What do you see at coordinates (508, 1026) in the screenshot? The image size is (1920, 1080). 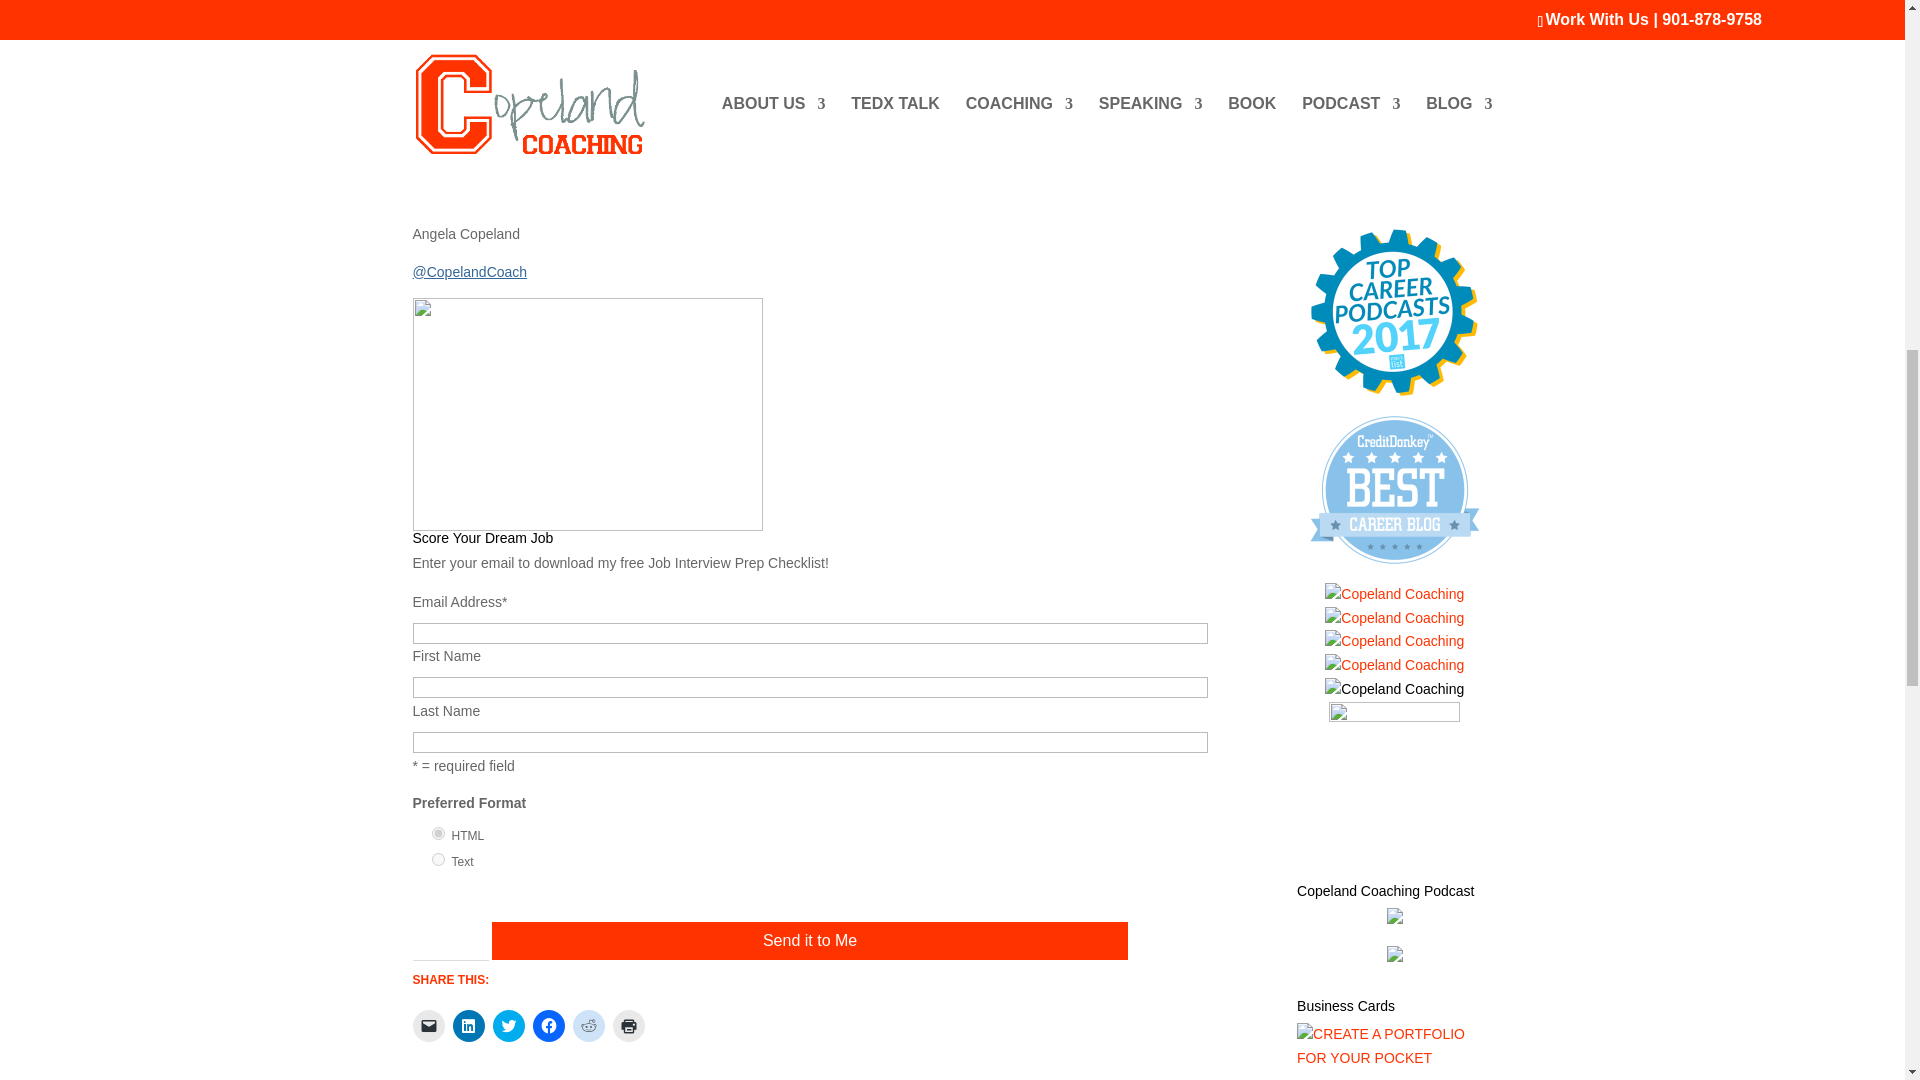 I see `Click to share on Twitter` at bounding box center [508, 1026].